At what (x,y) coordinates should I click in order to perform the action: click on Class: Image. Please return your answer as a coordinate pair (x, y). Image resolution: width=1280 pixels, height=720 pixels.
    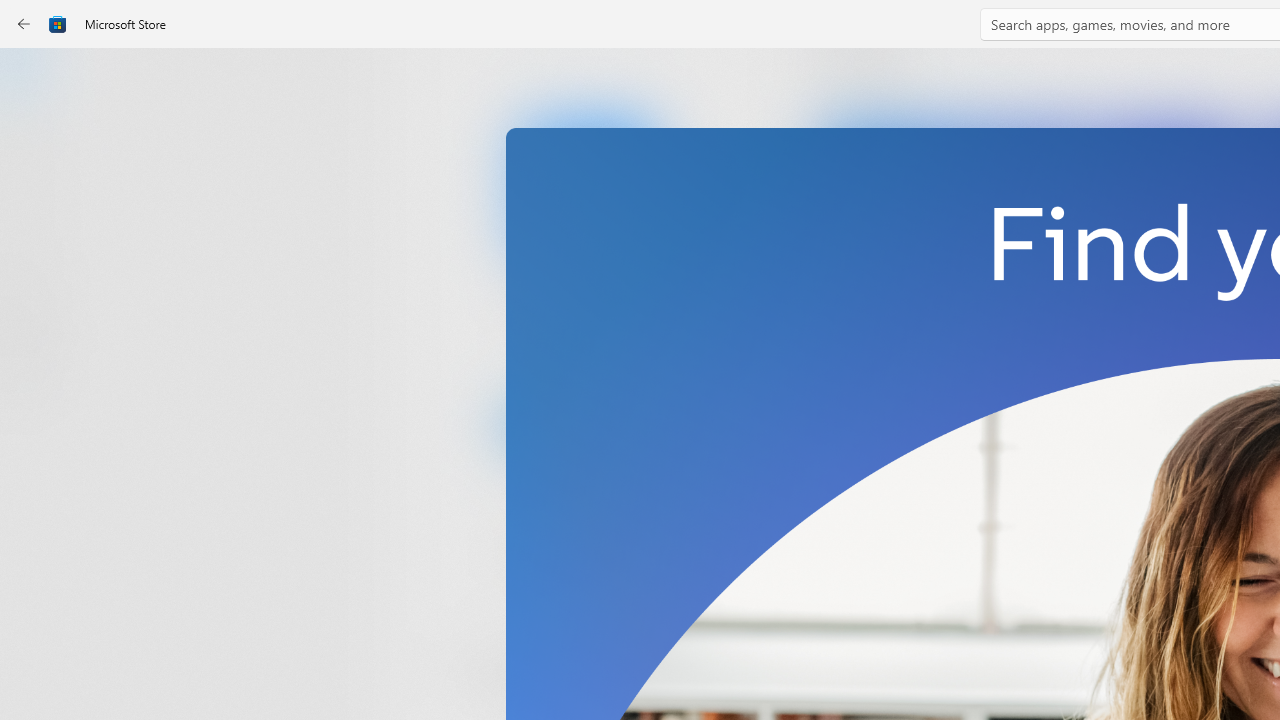
    Looking at the image, I should click on (58, 24).